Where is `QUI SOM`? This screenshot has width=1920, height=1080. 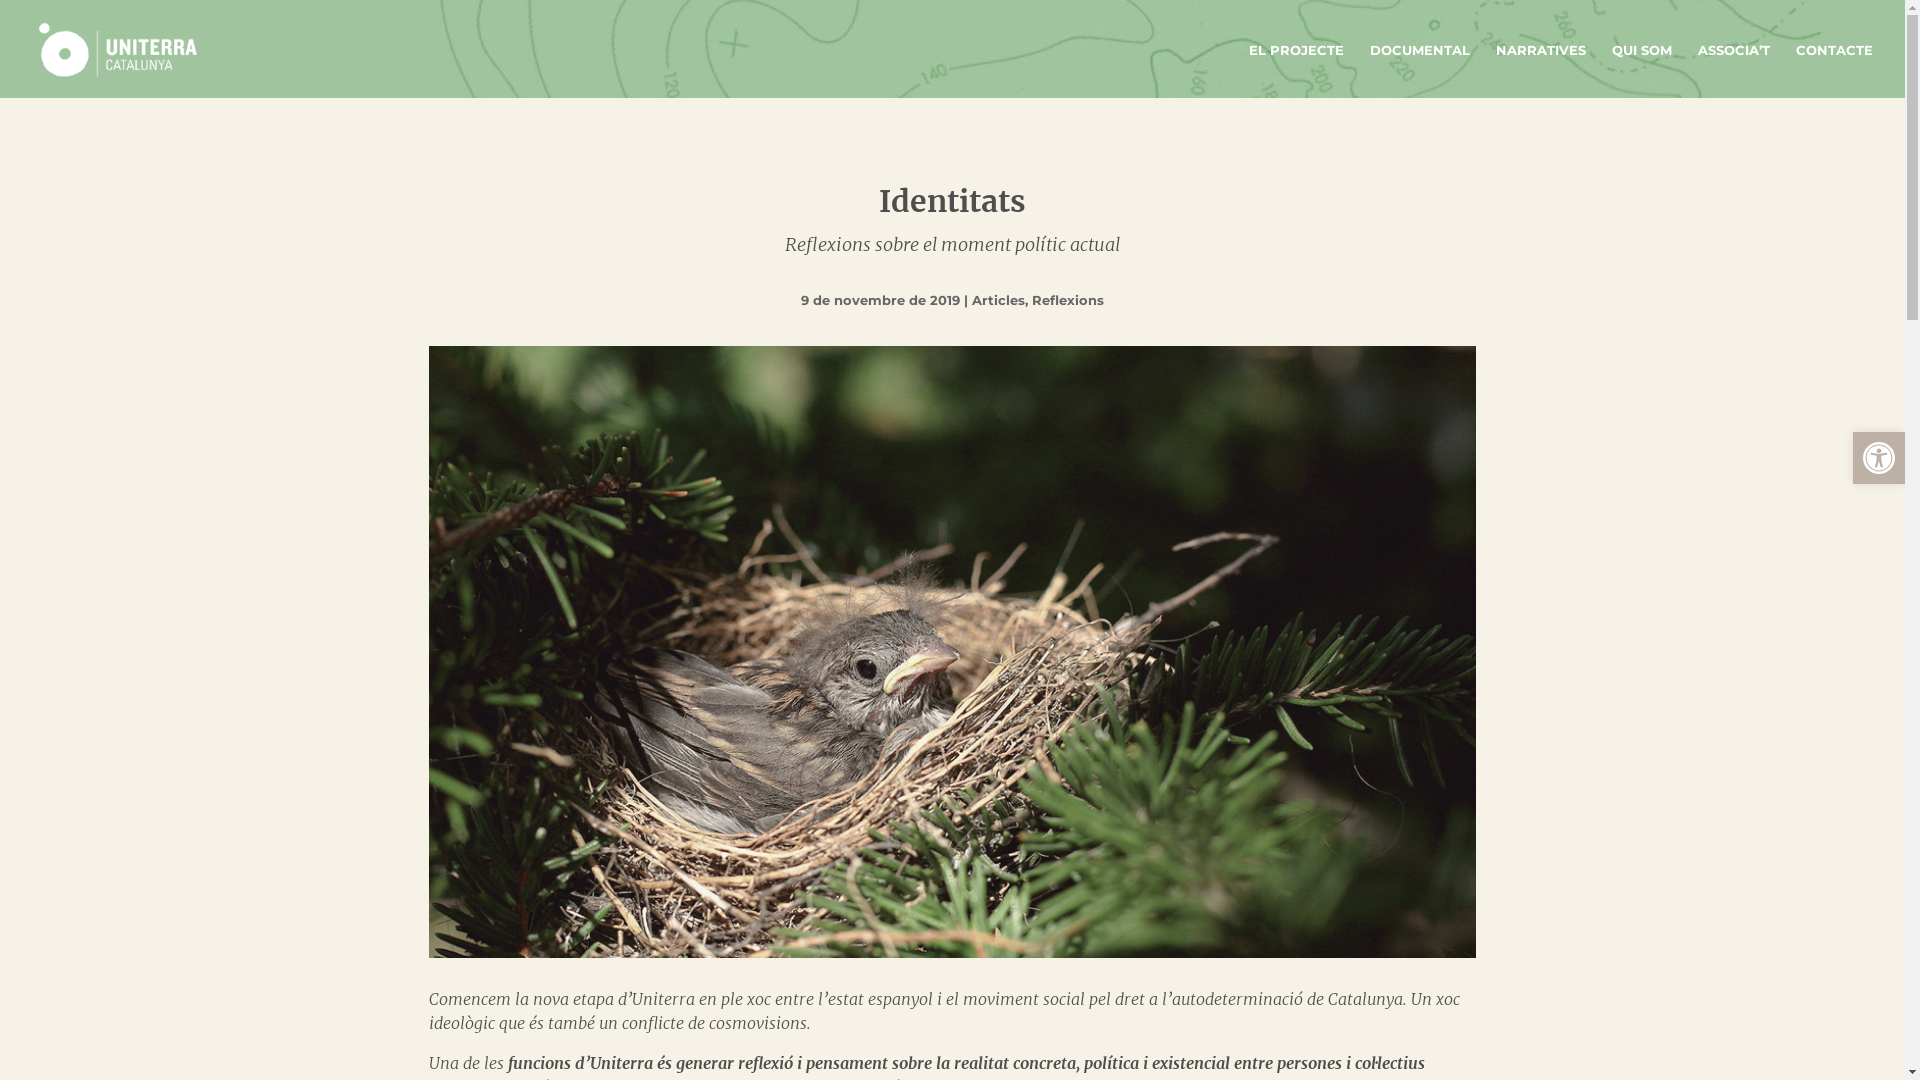 QUI SOM is located at coordinates (1642, 72).